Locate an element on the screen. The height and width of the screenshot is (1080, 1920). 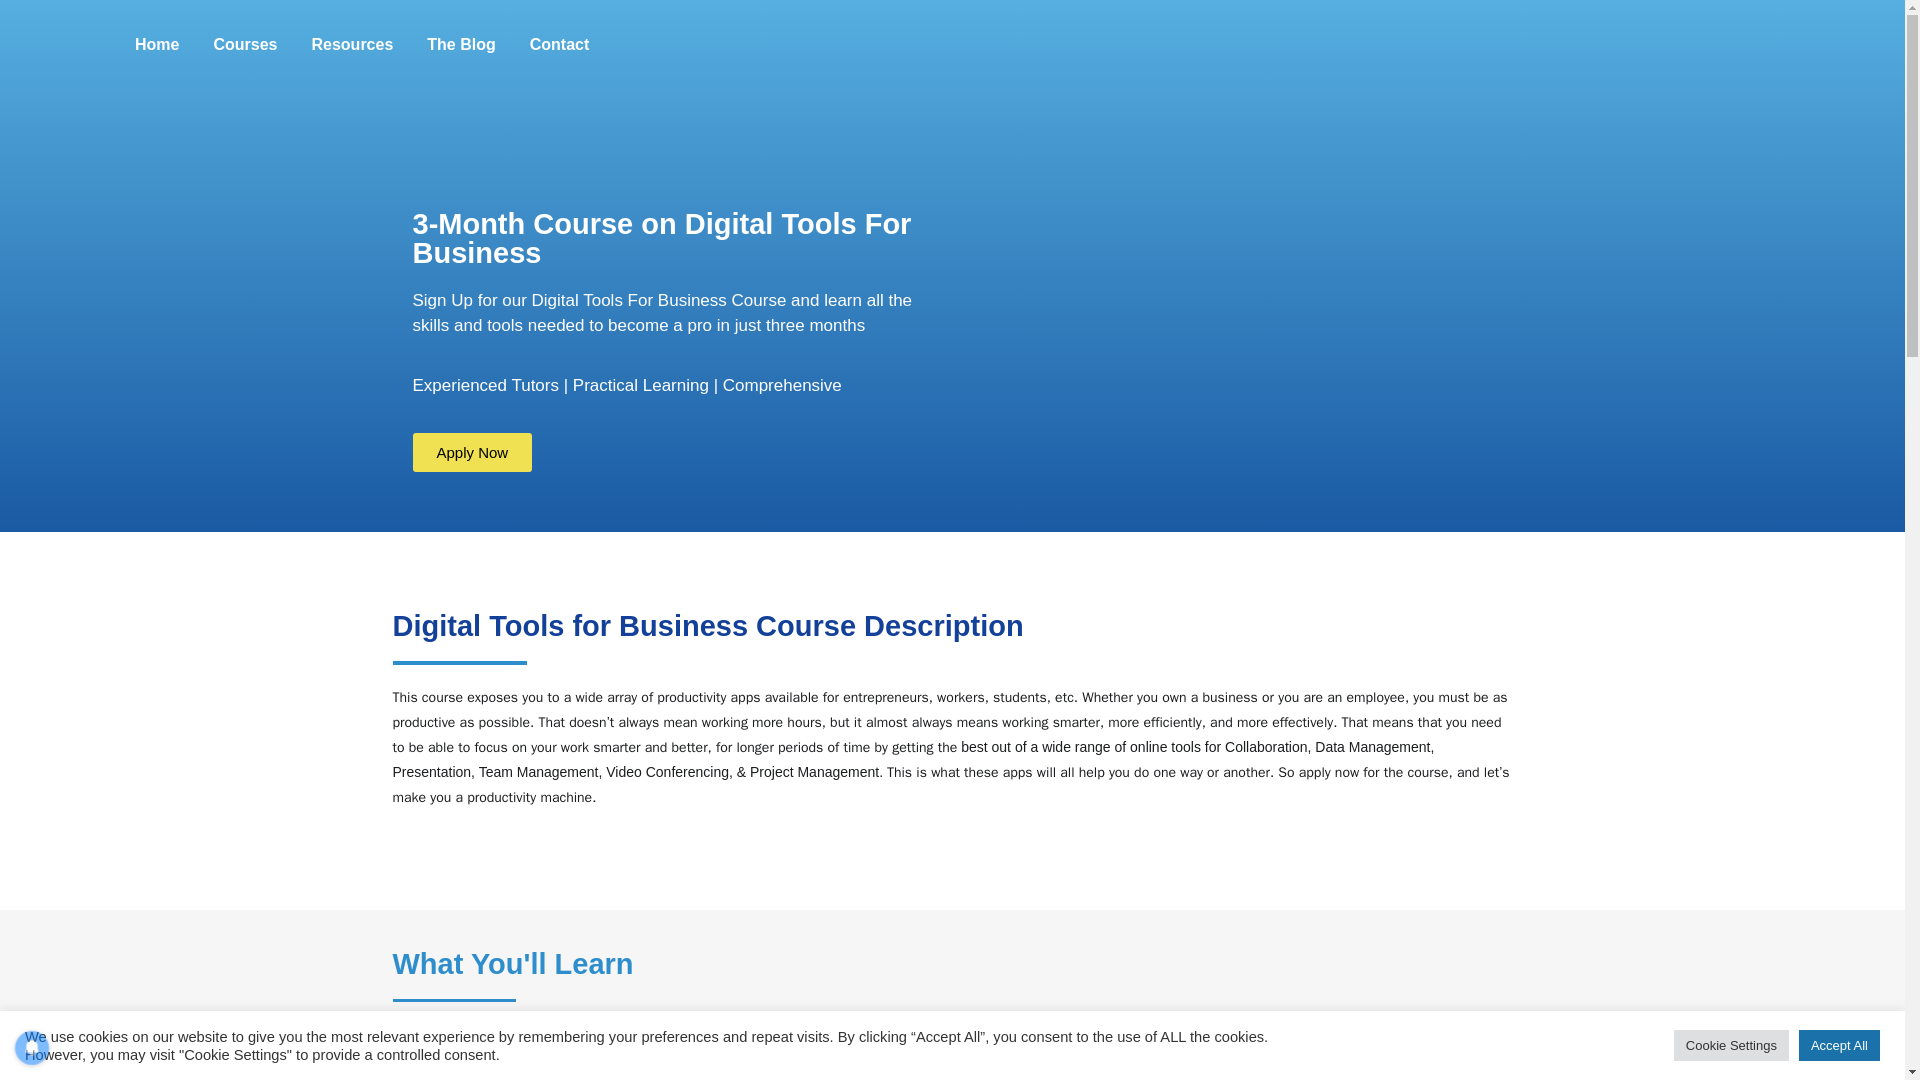
Resources is located at coordinates (351, 44).